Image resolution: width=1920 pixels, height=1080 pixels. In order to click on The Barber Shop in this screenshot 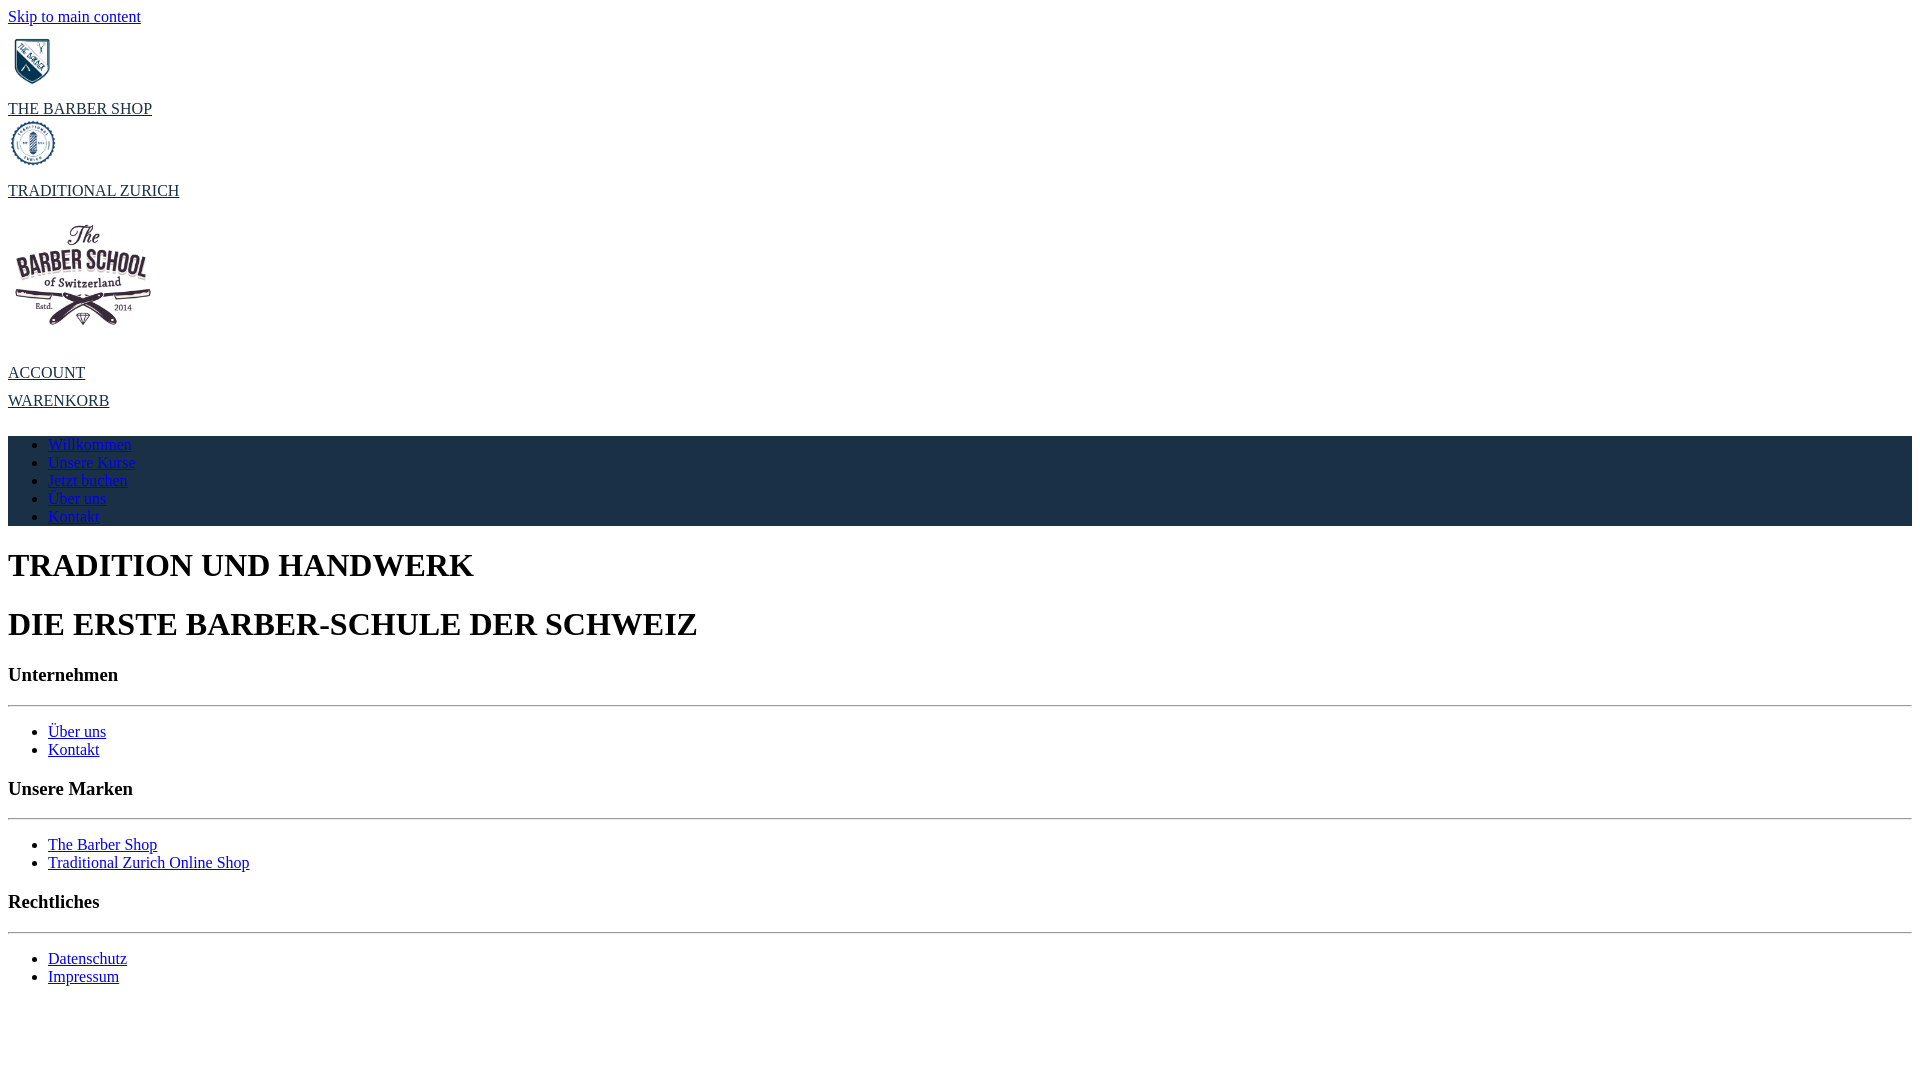, I will do `click(102, 844)`.